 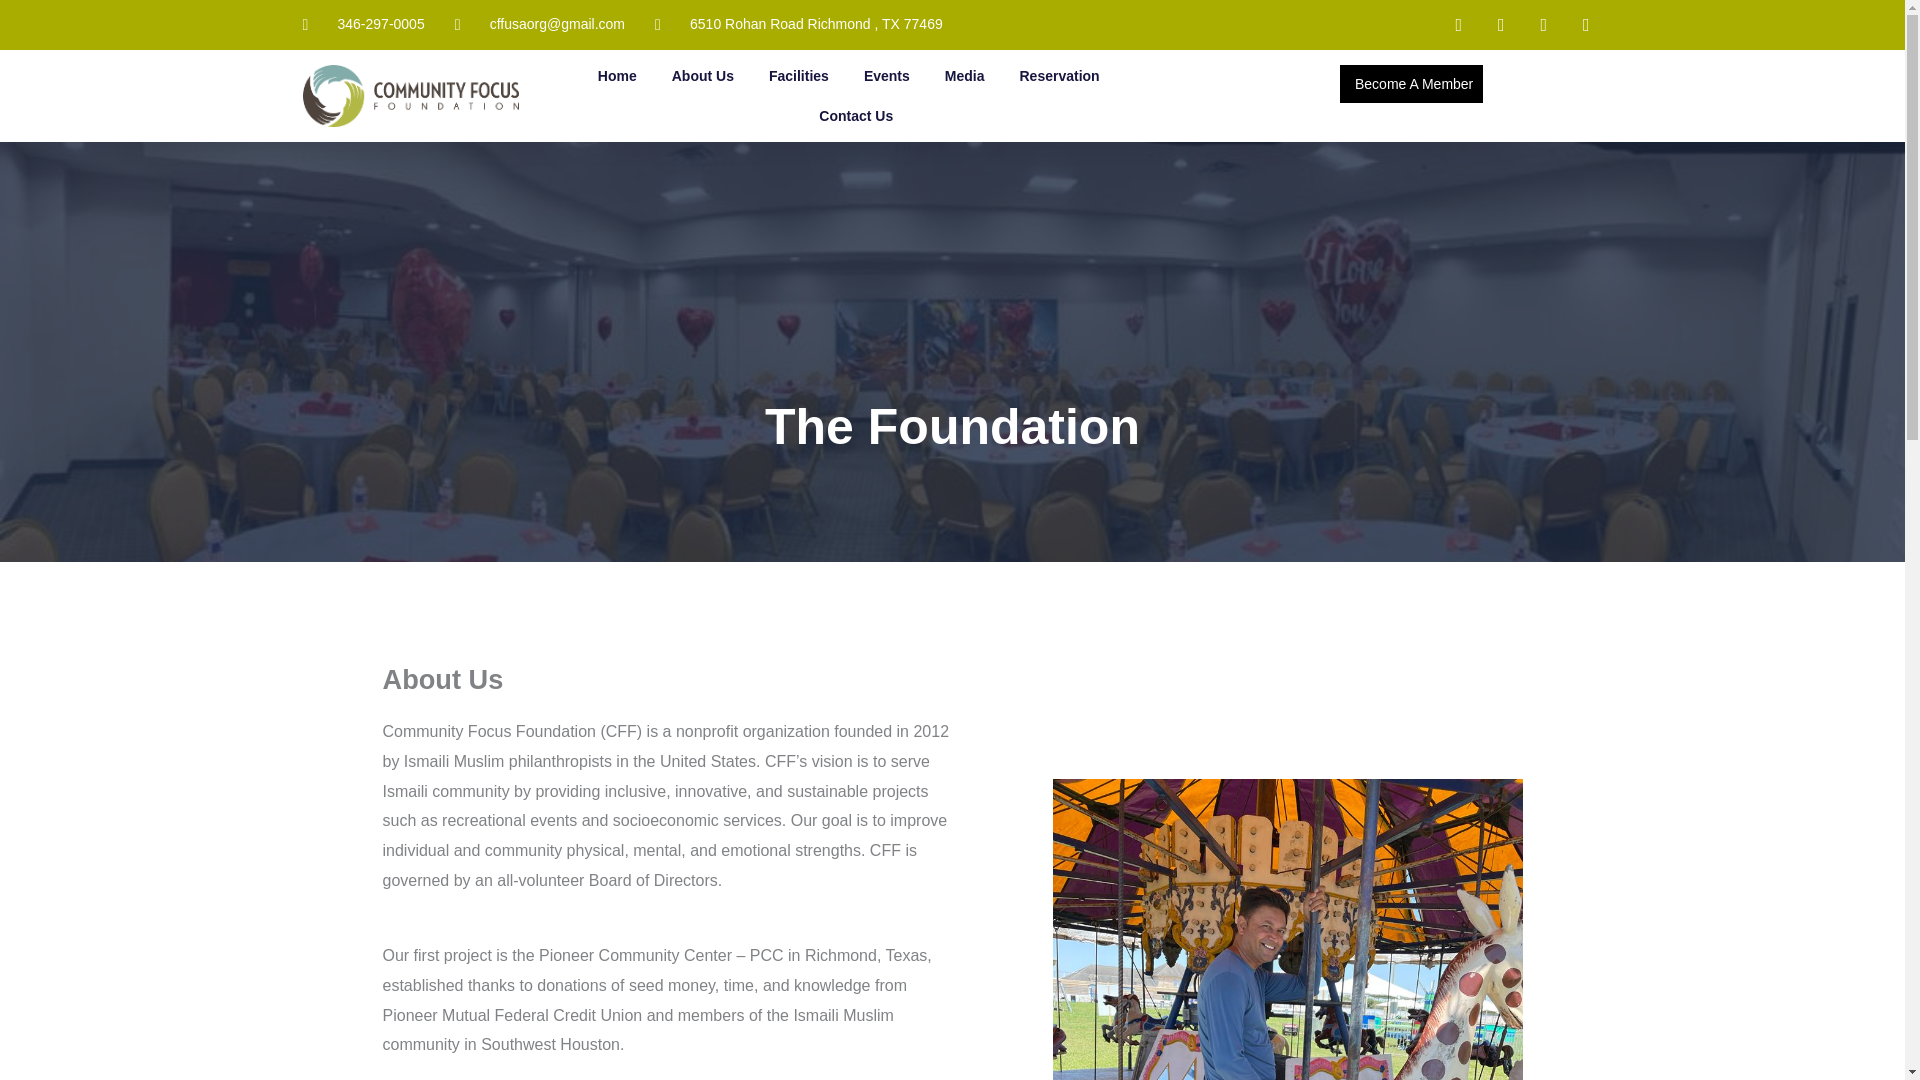 What do you see at coordinates (617, 76) in the screenshot?
I see `Home` at bounding box center [617, 76].